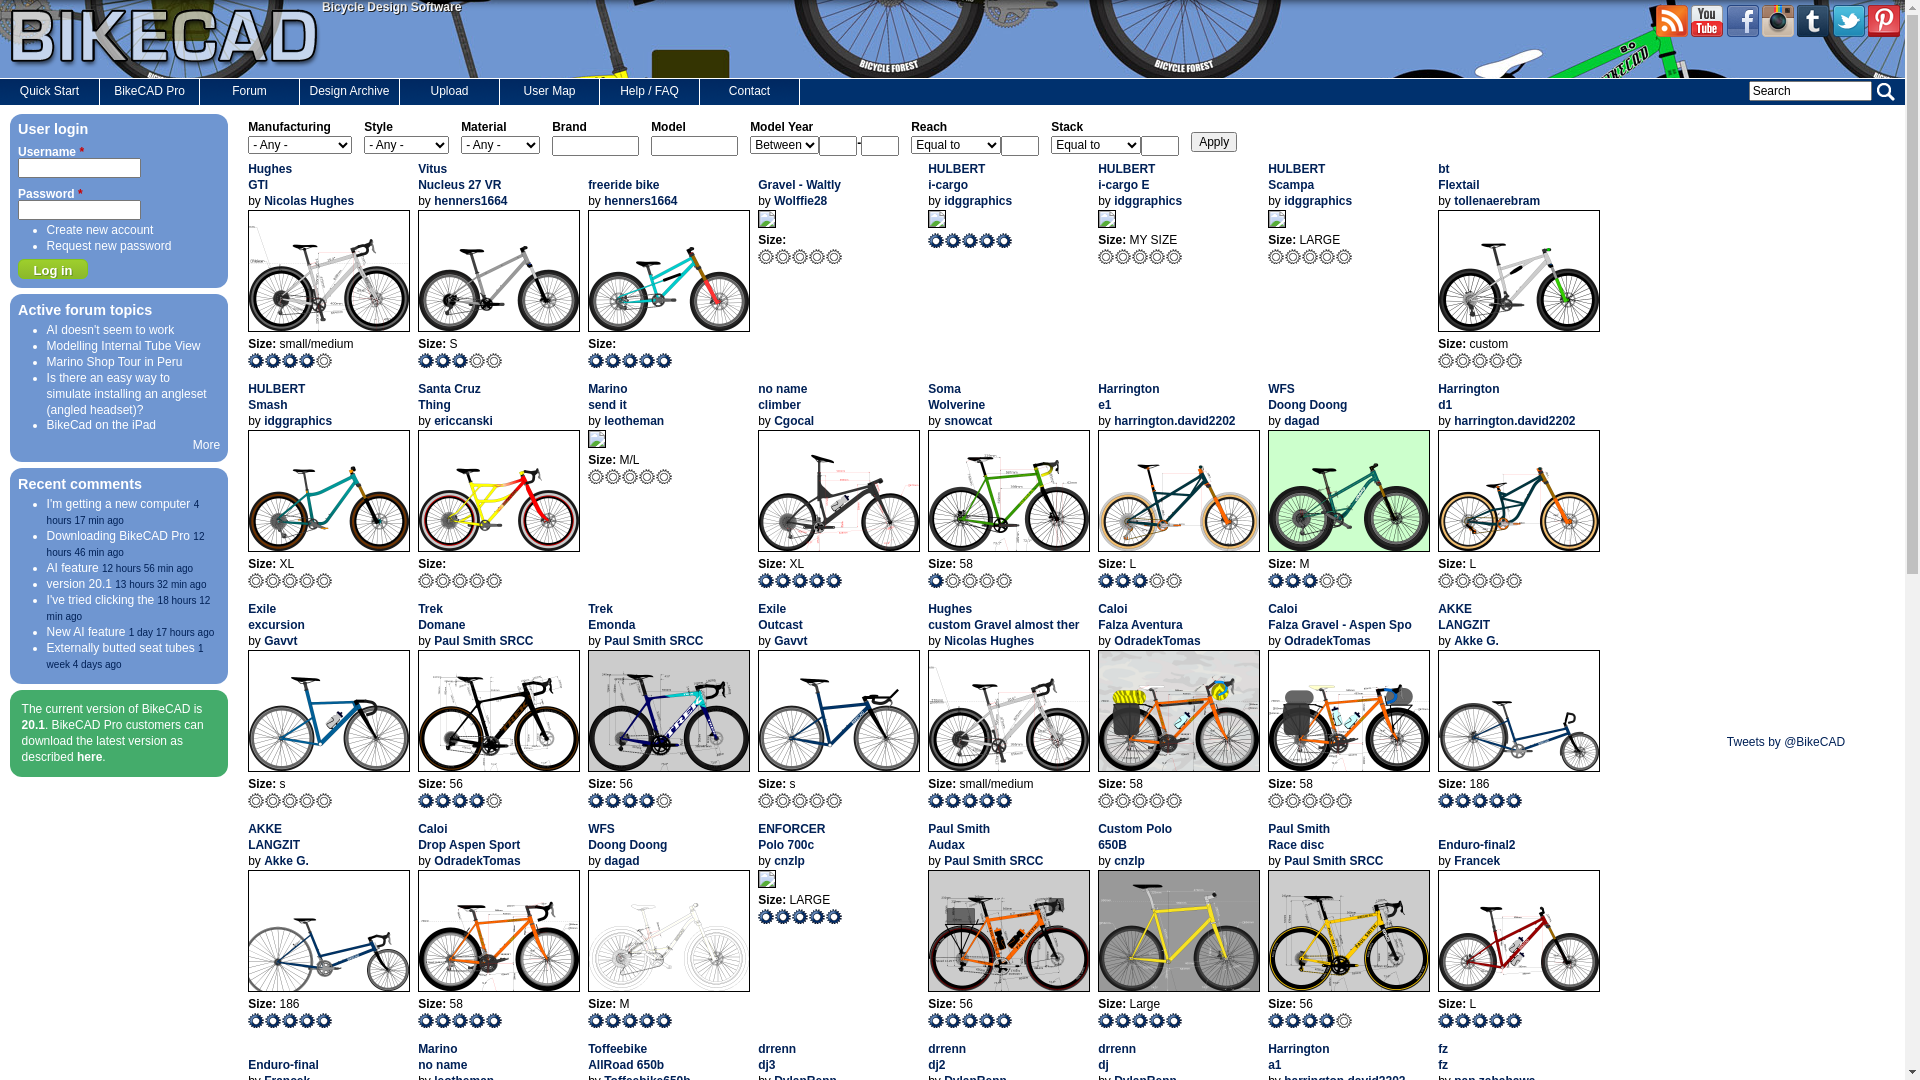 The width and height of the screenshot is (1920, 1080). I want to click on Give Flextail 1/5, so click(1446, 360).